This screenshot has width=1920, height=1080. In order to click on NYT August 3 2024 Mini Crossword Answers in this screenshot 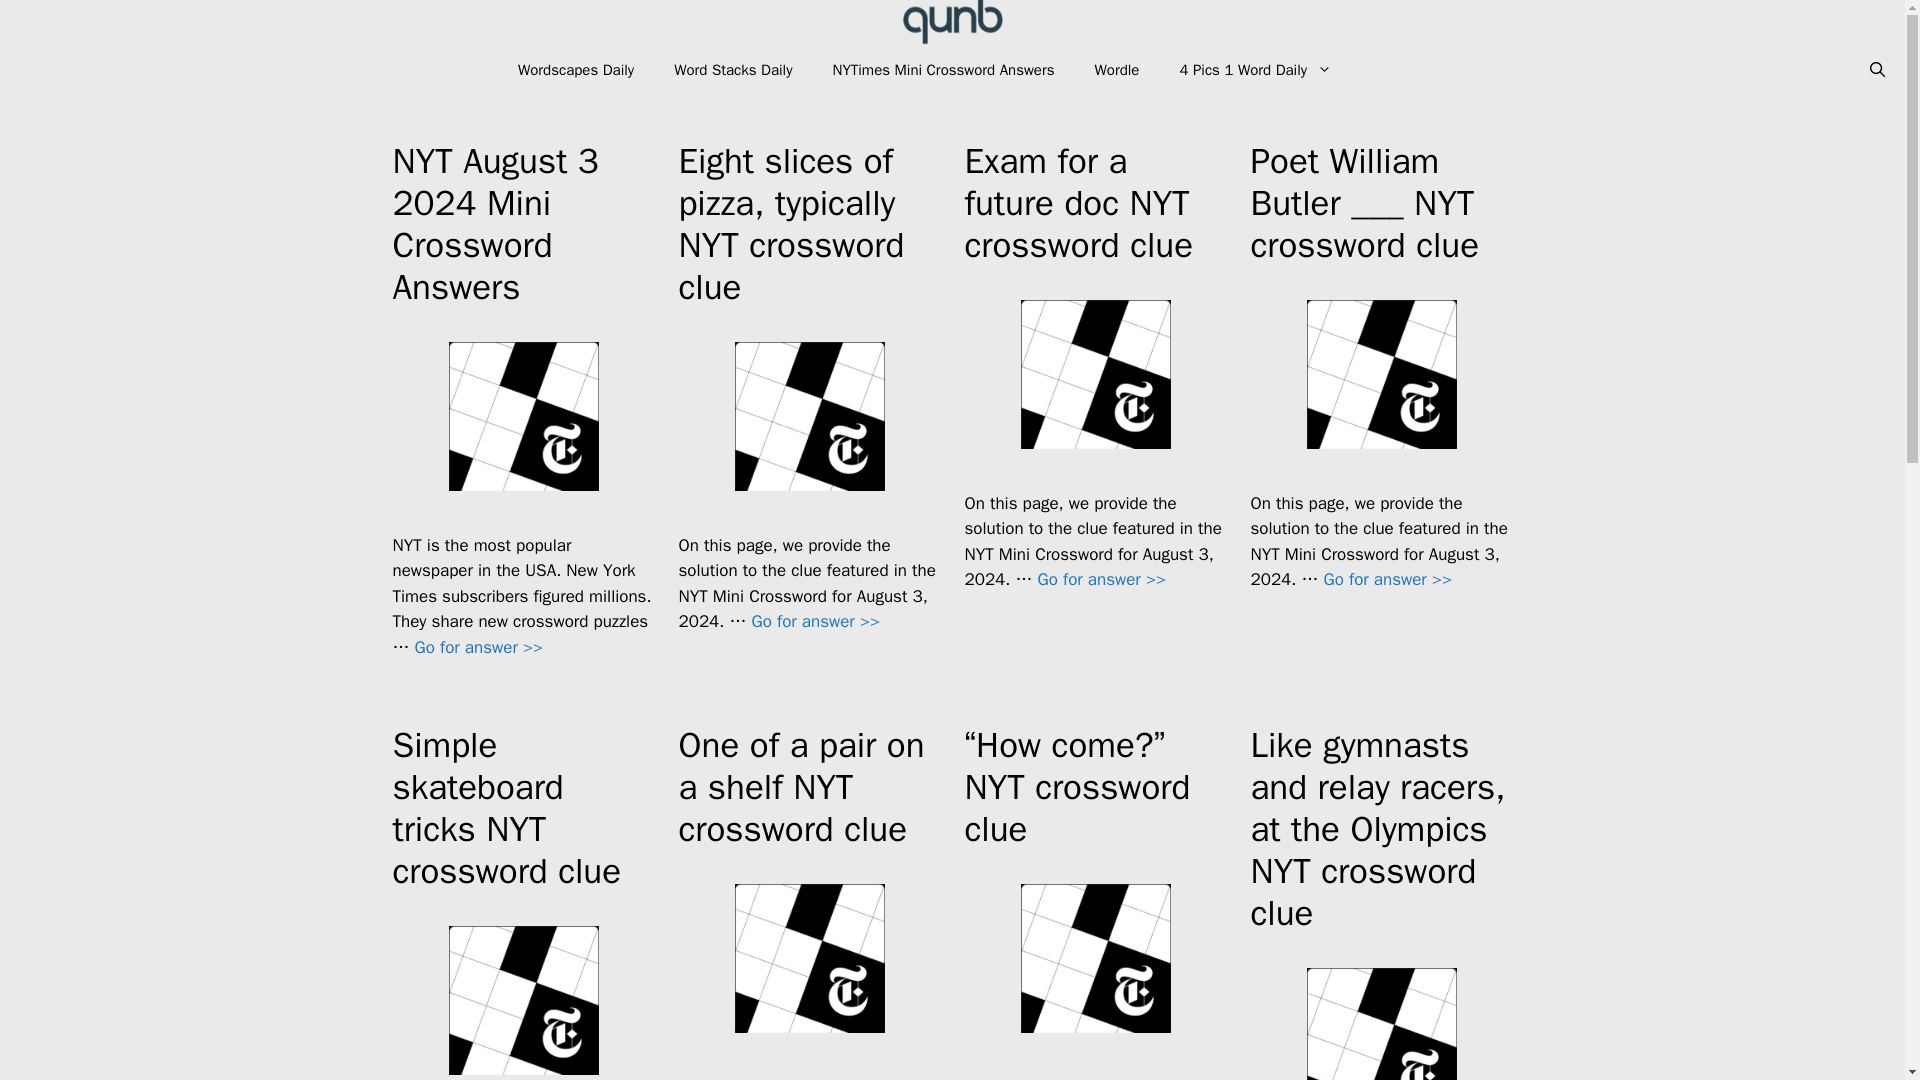, I will do `click(494, 224)`.